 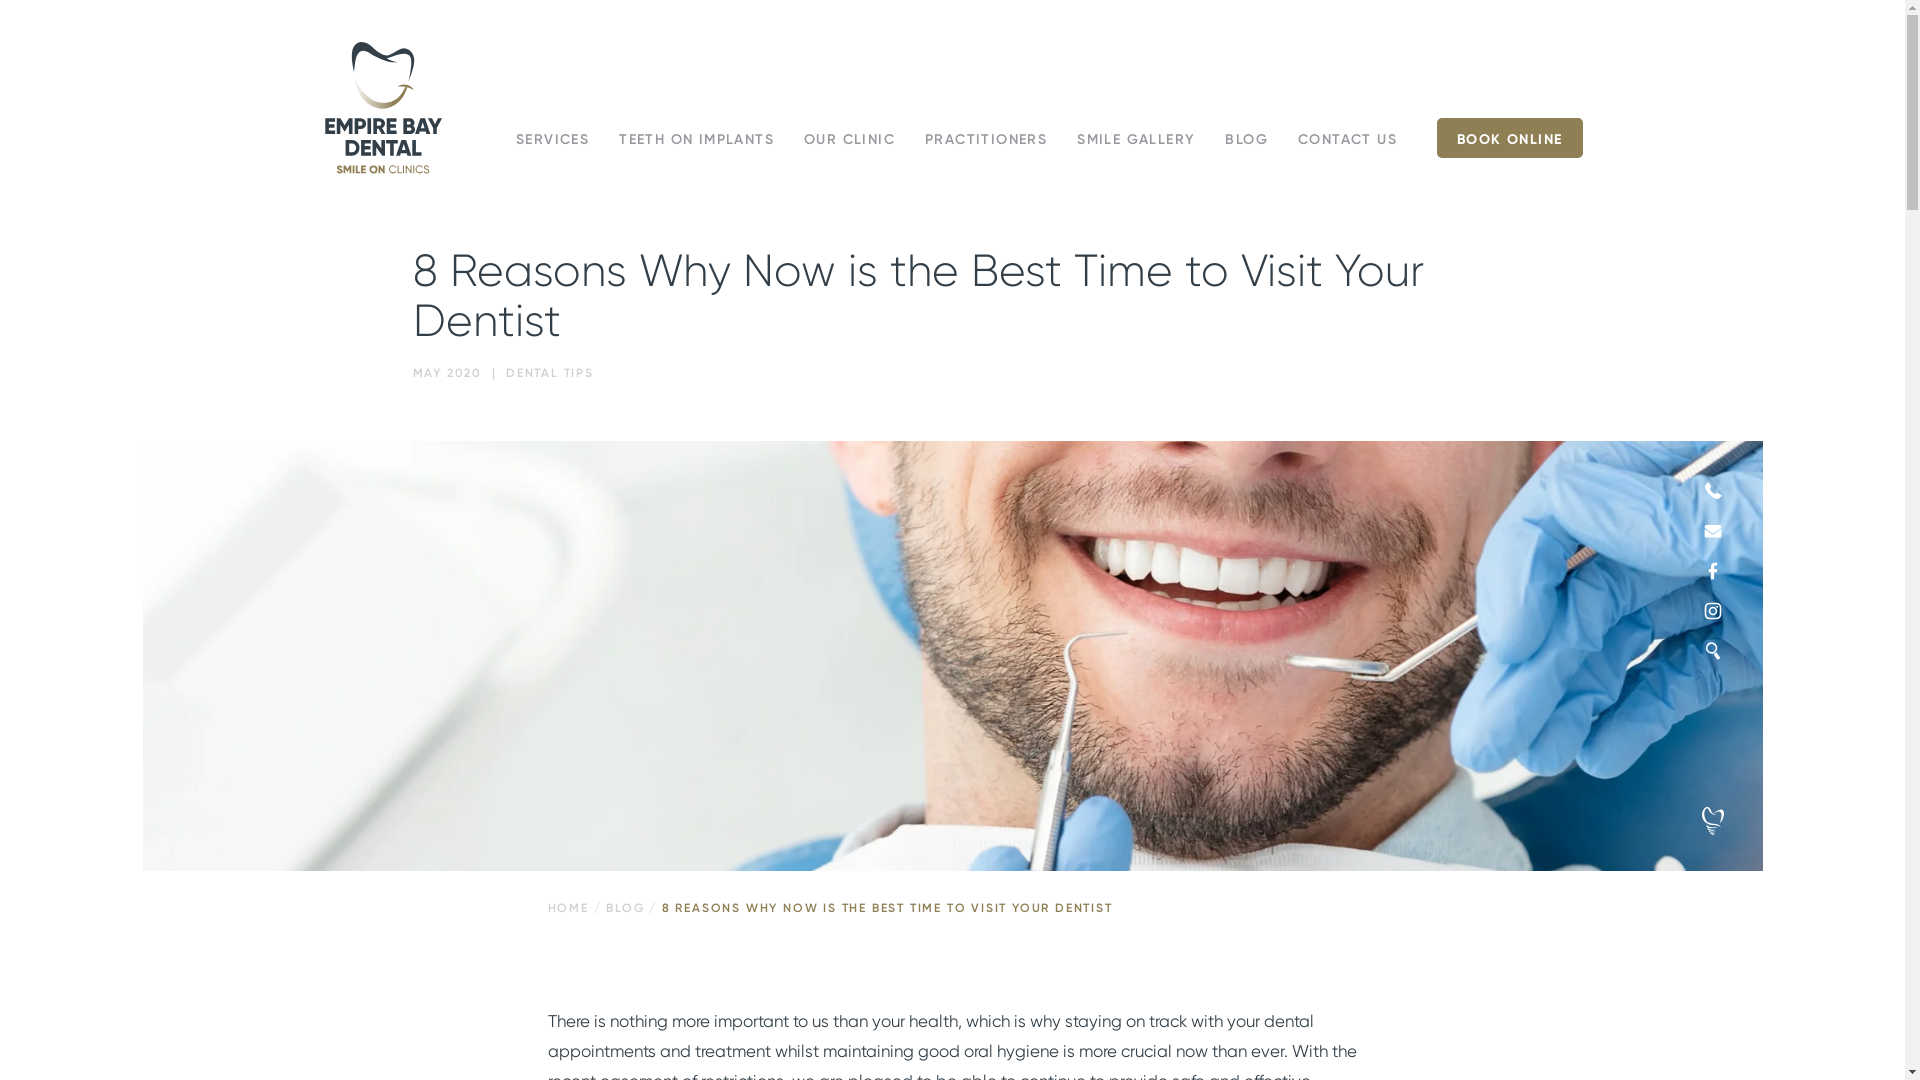 I want to click on SMILE GALLERY, so click(x=1136, y=140).